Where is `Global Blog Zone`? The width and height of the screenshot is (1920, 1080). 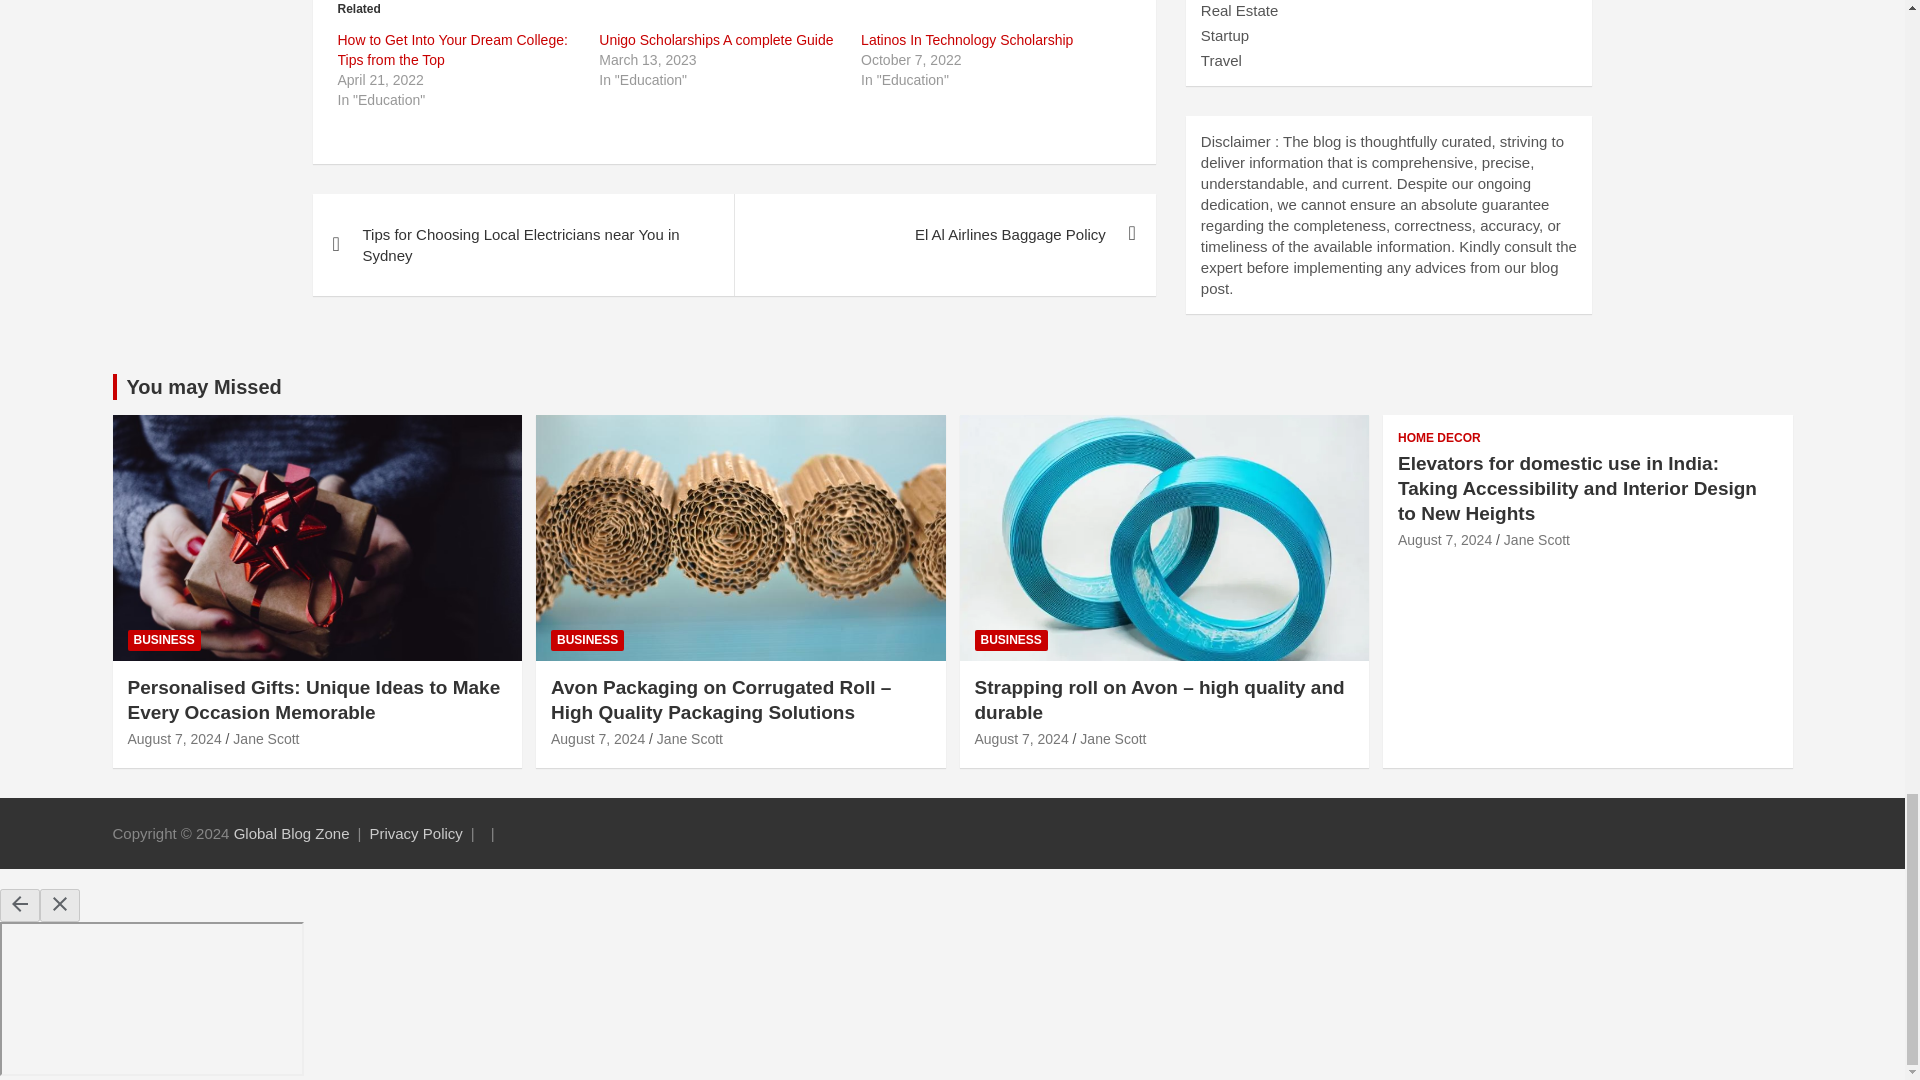 Global Blog Zone is located at coordinates (292, 834).